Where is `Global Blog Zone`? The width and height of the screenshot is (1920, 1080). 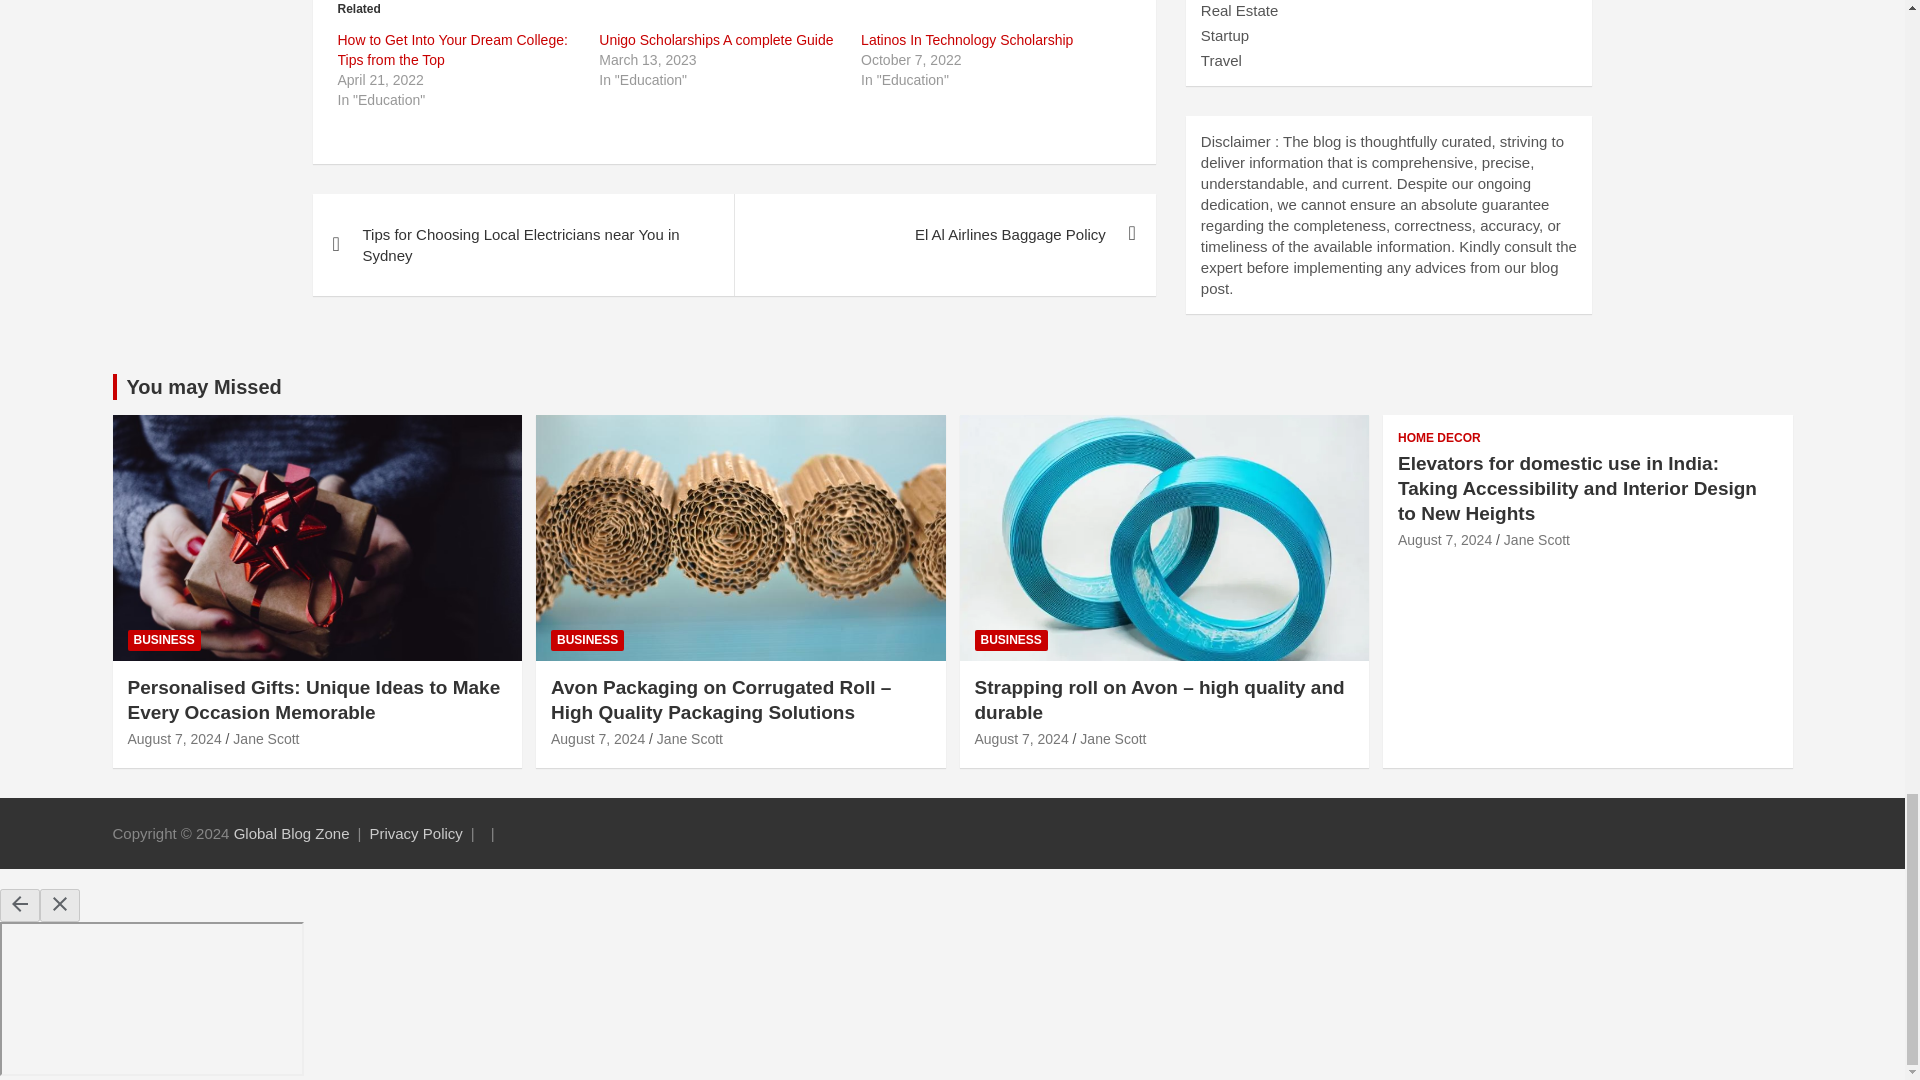 Global Blog Zone is located at coordinates (292, 834).